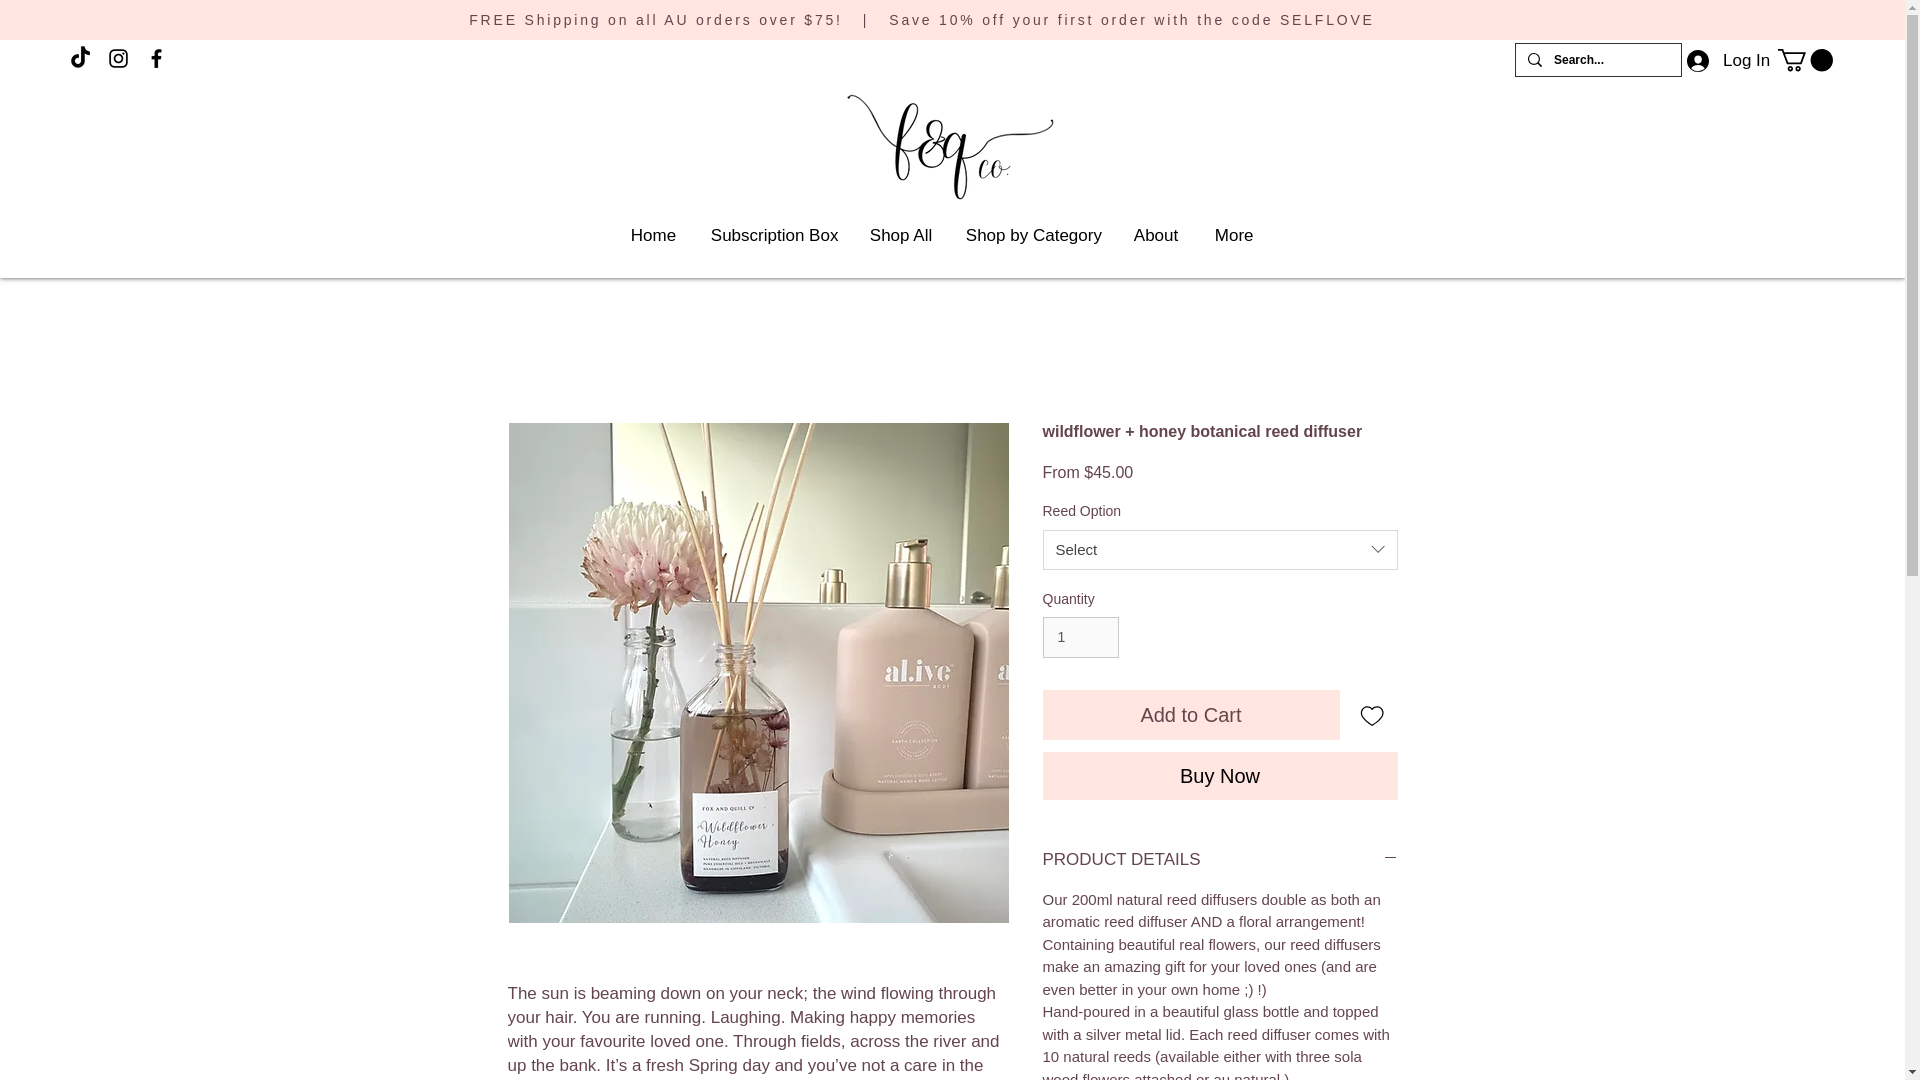  What do you see at coordinates (1220, 859) in the screenshot?
I see `PRODUCT DETAILS` at bounding box center [1220, 859].